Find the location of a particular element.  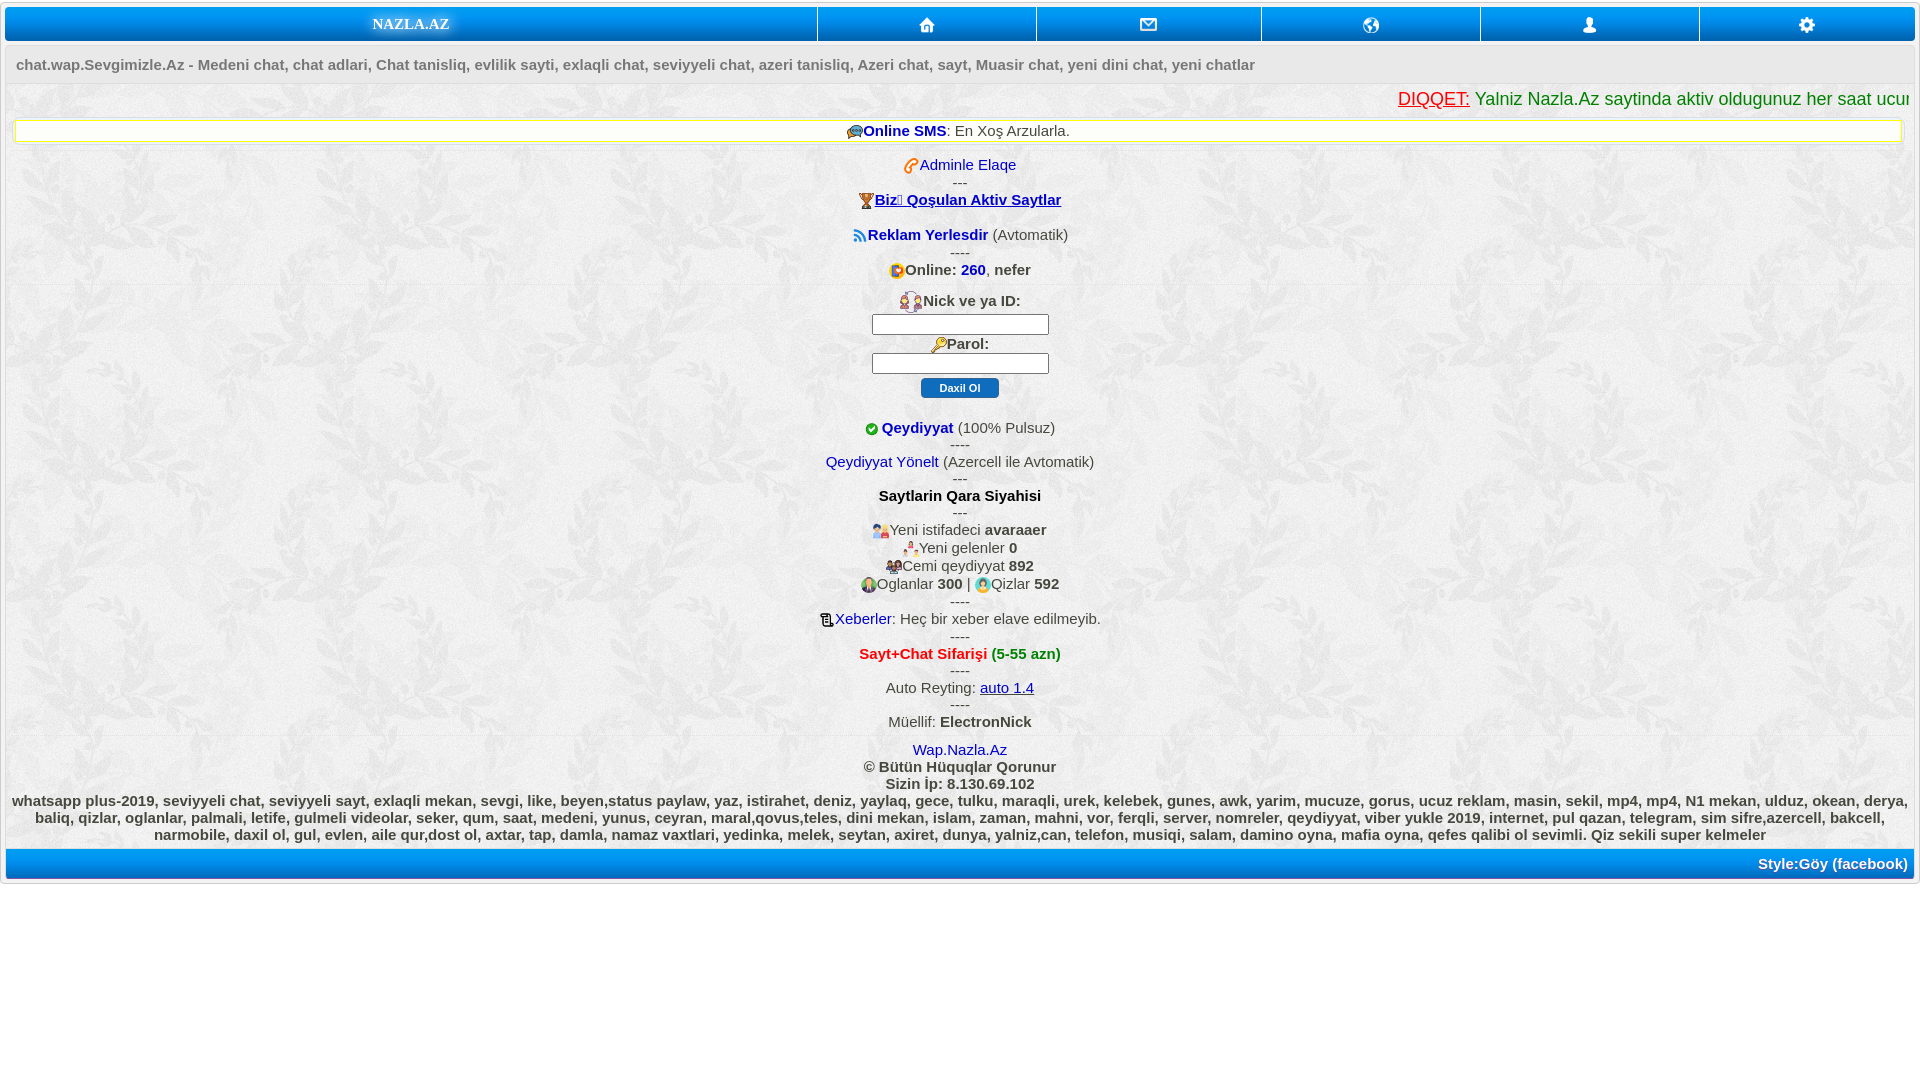

Mesajlar is located at coordinates (1149, 24).